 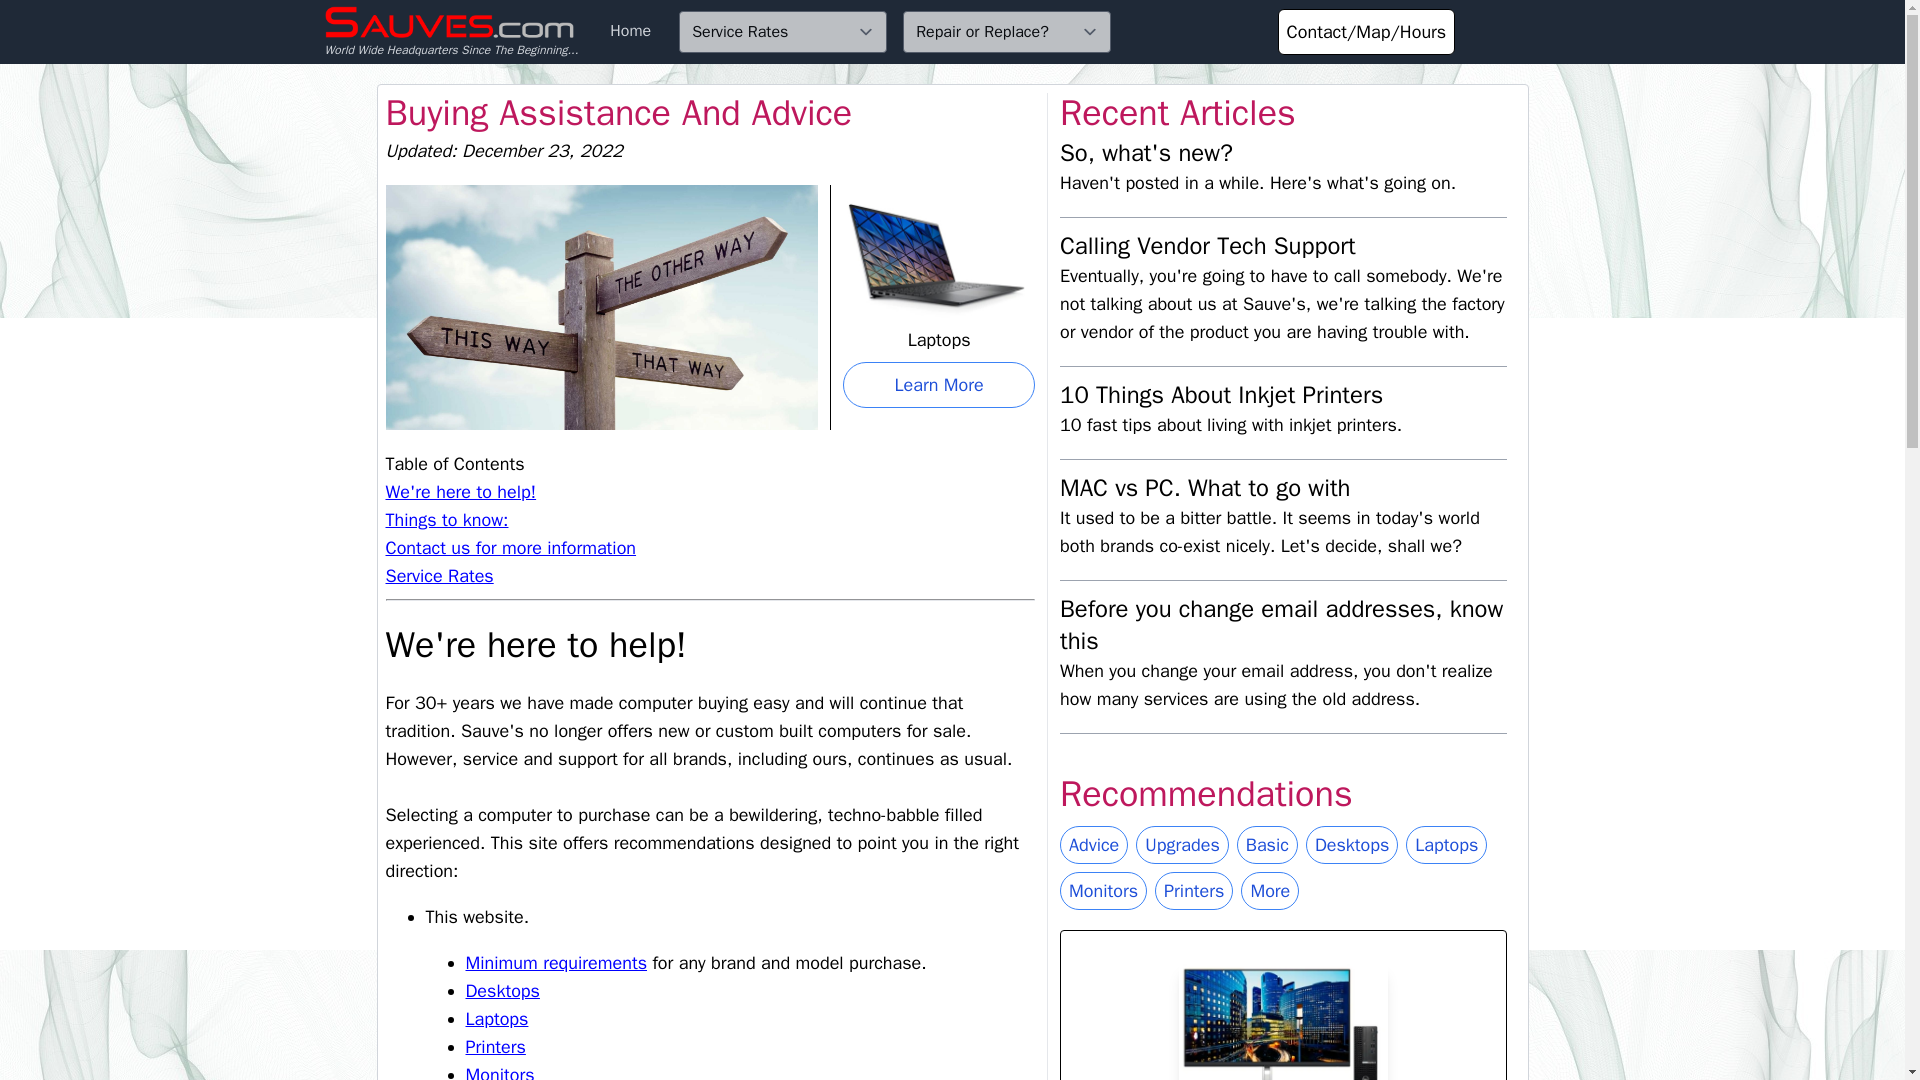 What do you see at coordinates (1205, 488) in the screenshot?
I see `MAC vs PC. What to go with` at bounding box center [1205, 488].